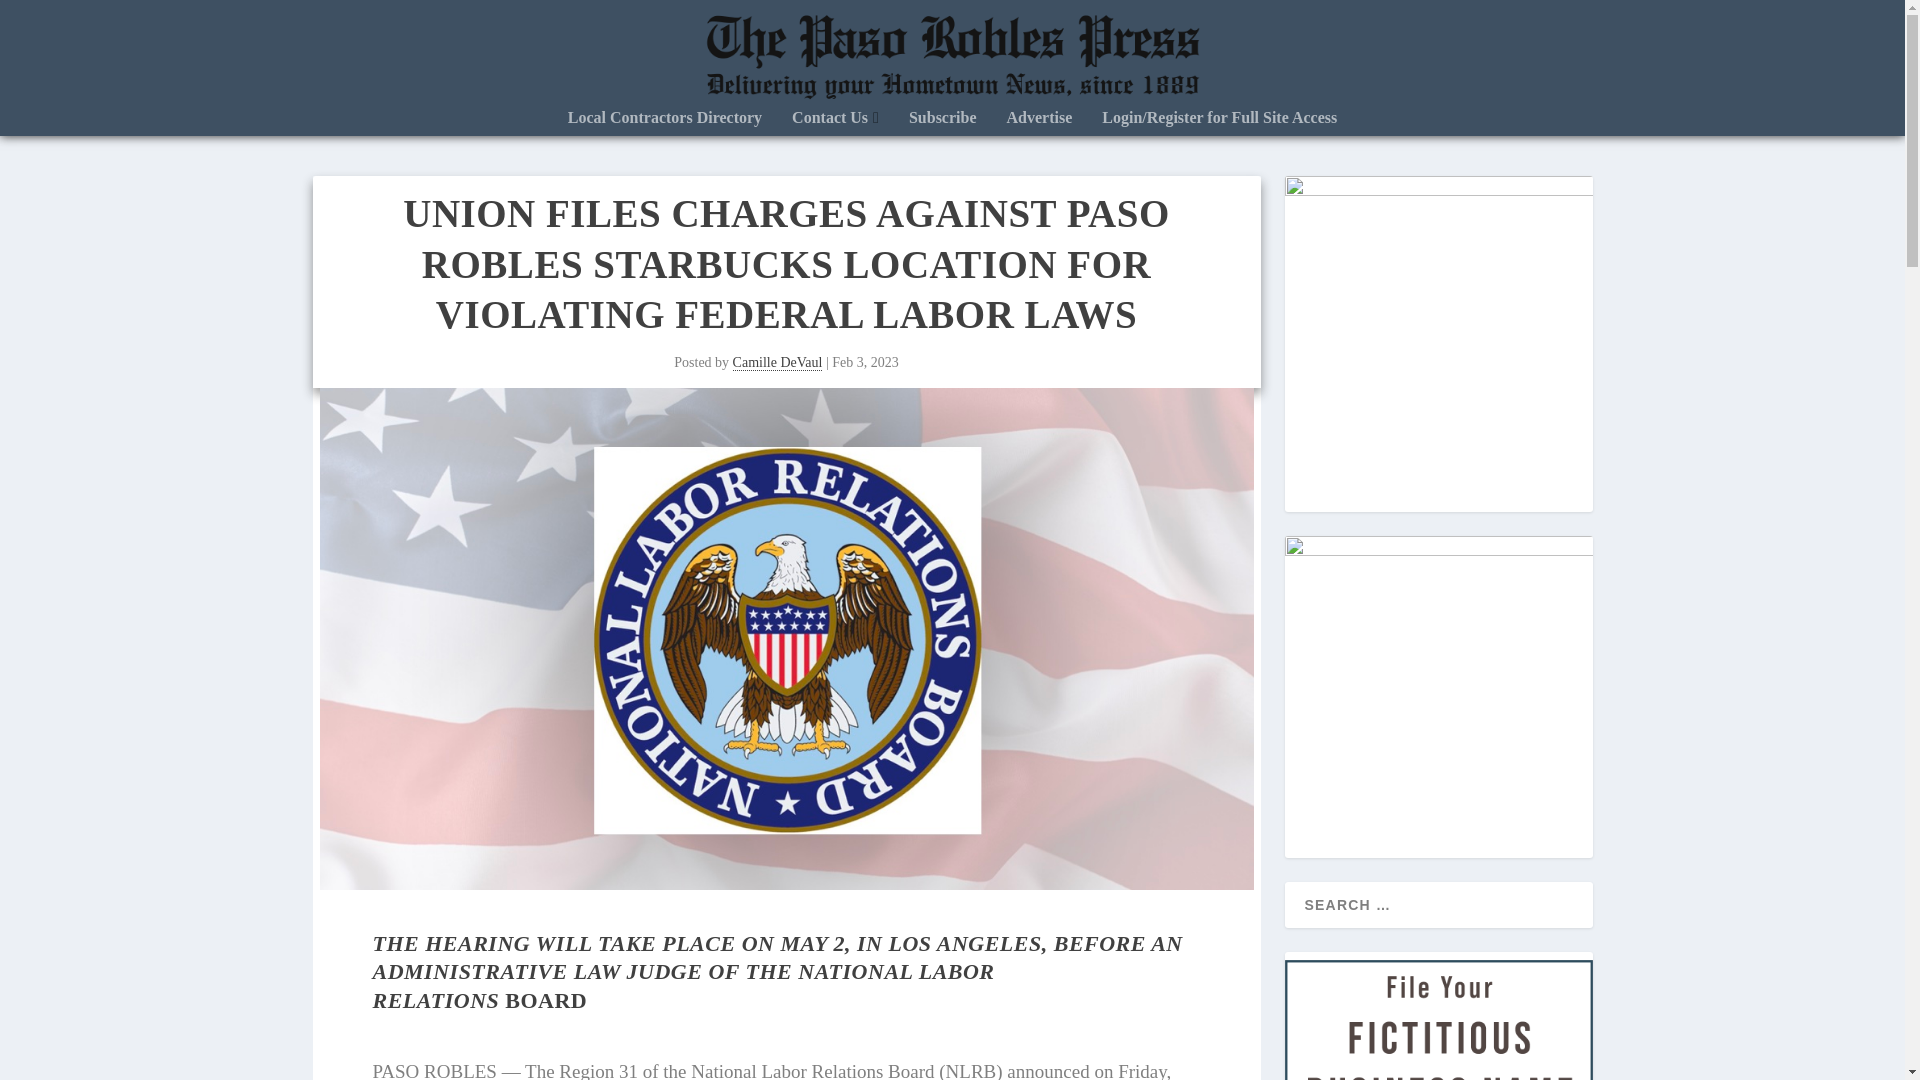  What do you see at coordinates (778, 363) in the screenshot?
I see `Posts by Camille DeVaul` at bounding box center [778, 363].